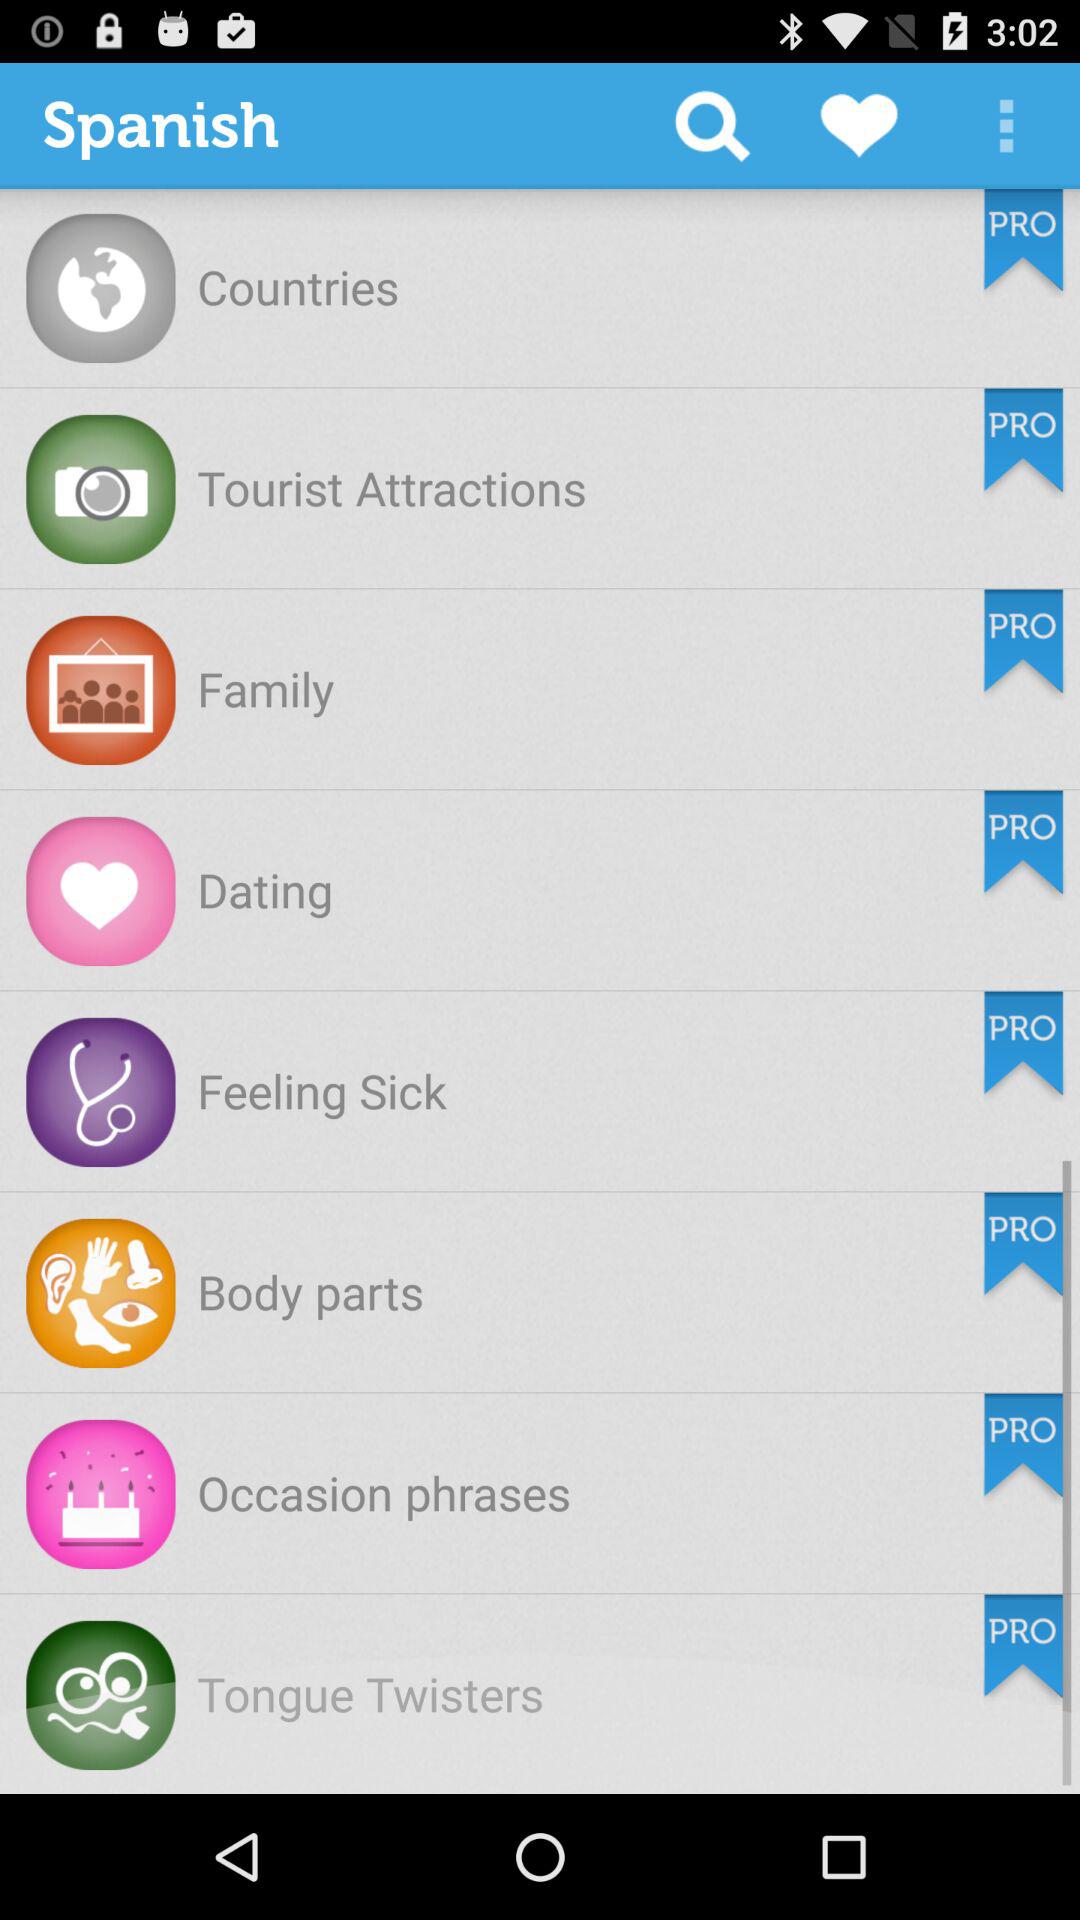 The height and width of the screenshot is (1920, 1080). What do you see at coordinates (322, 1090) in the screenshot?
I see `click the feeling sick app` at bounding box center [322, 1090].